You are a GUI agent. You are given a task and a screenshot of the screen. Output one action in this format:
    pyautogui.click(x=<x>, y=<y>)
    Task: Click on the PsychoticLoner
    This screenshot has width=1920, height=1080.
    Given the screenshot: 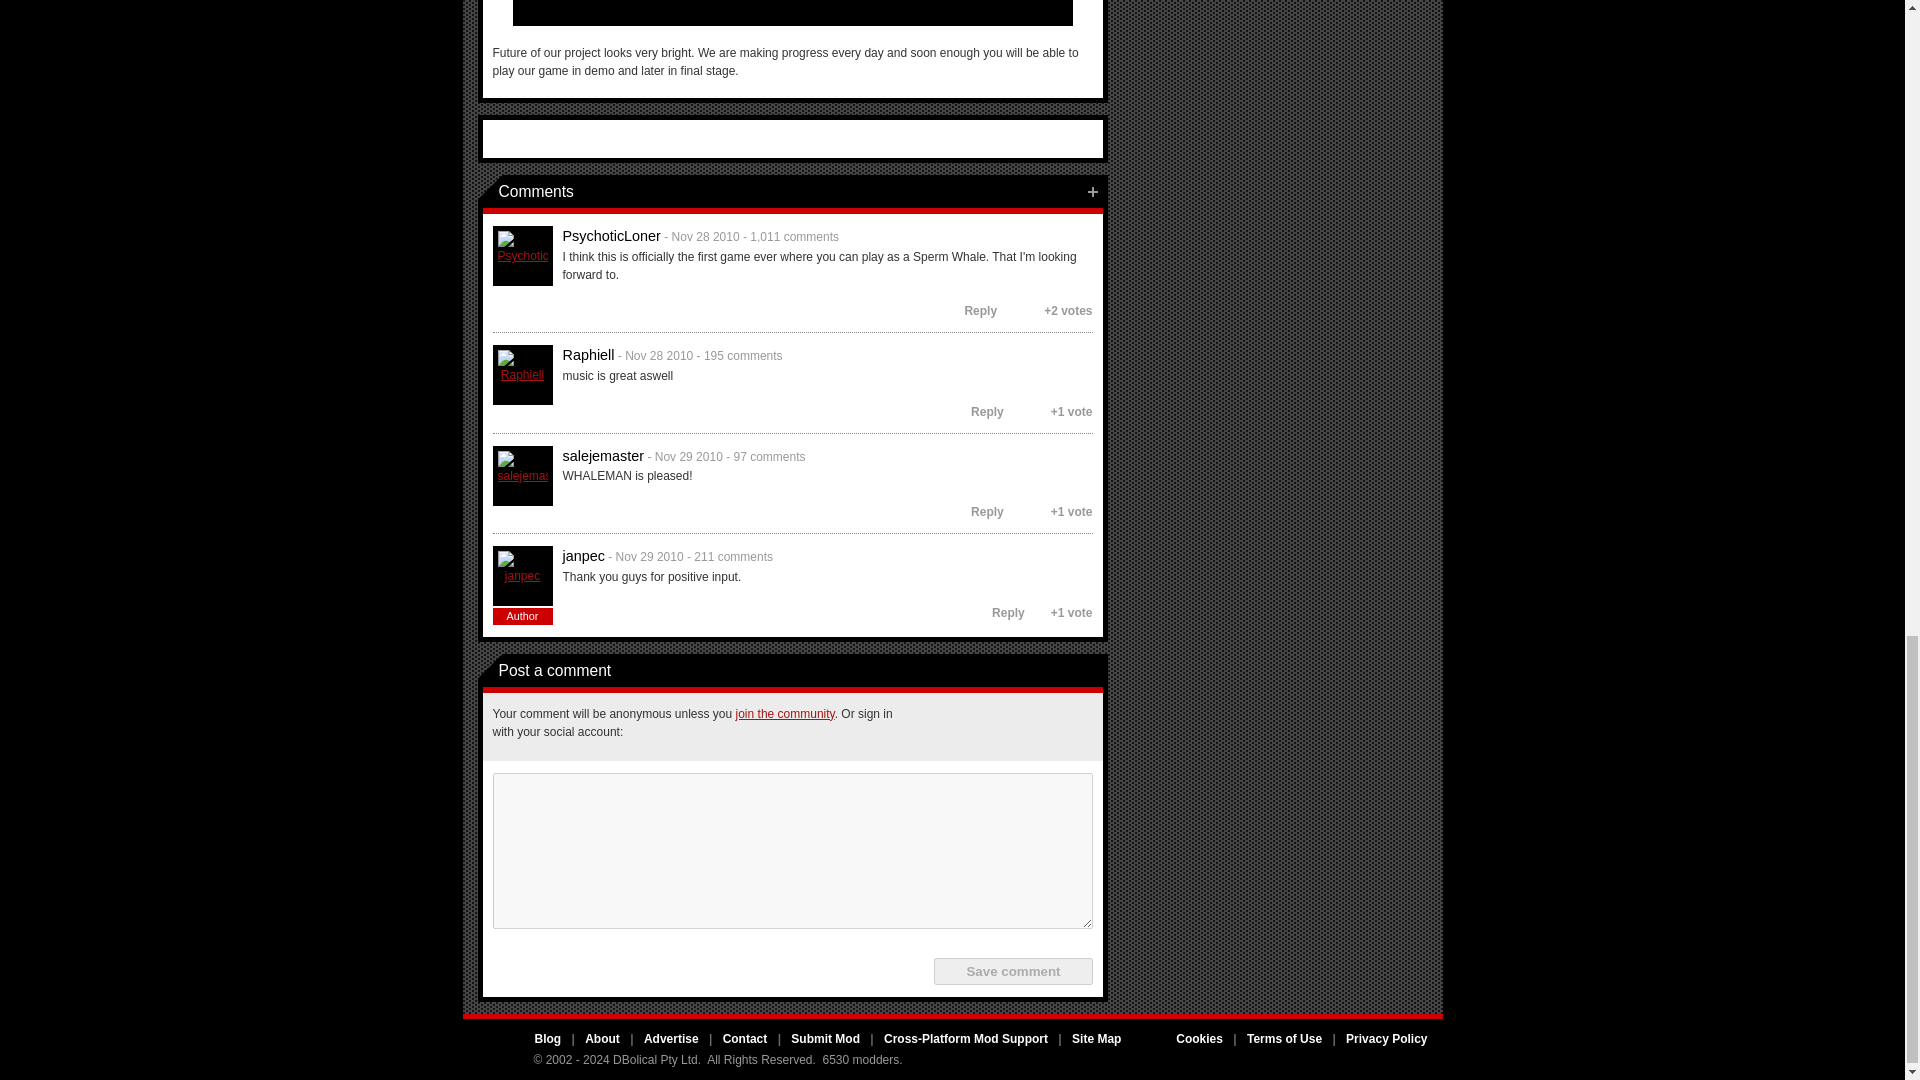 What is the action you would take?
    pyautogui.click(x=522, y=256)
    